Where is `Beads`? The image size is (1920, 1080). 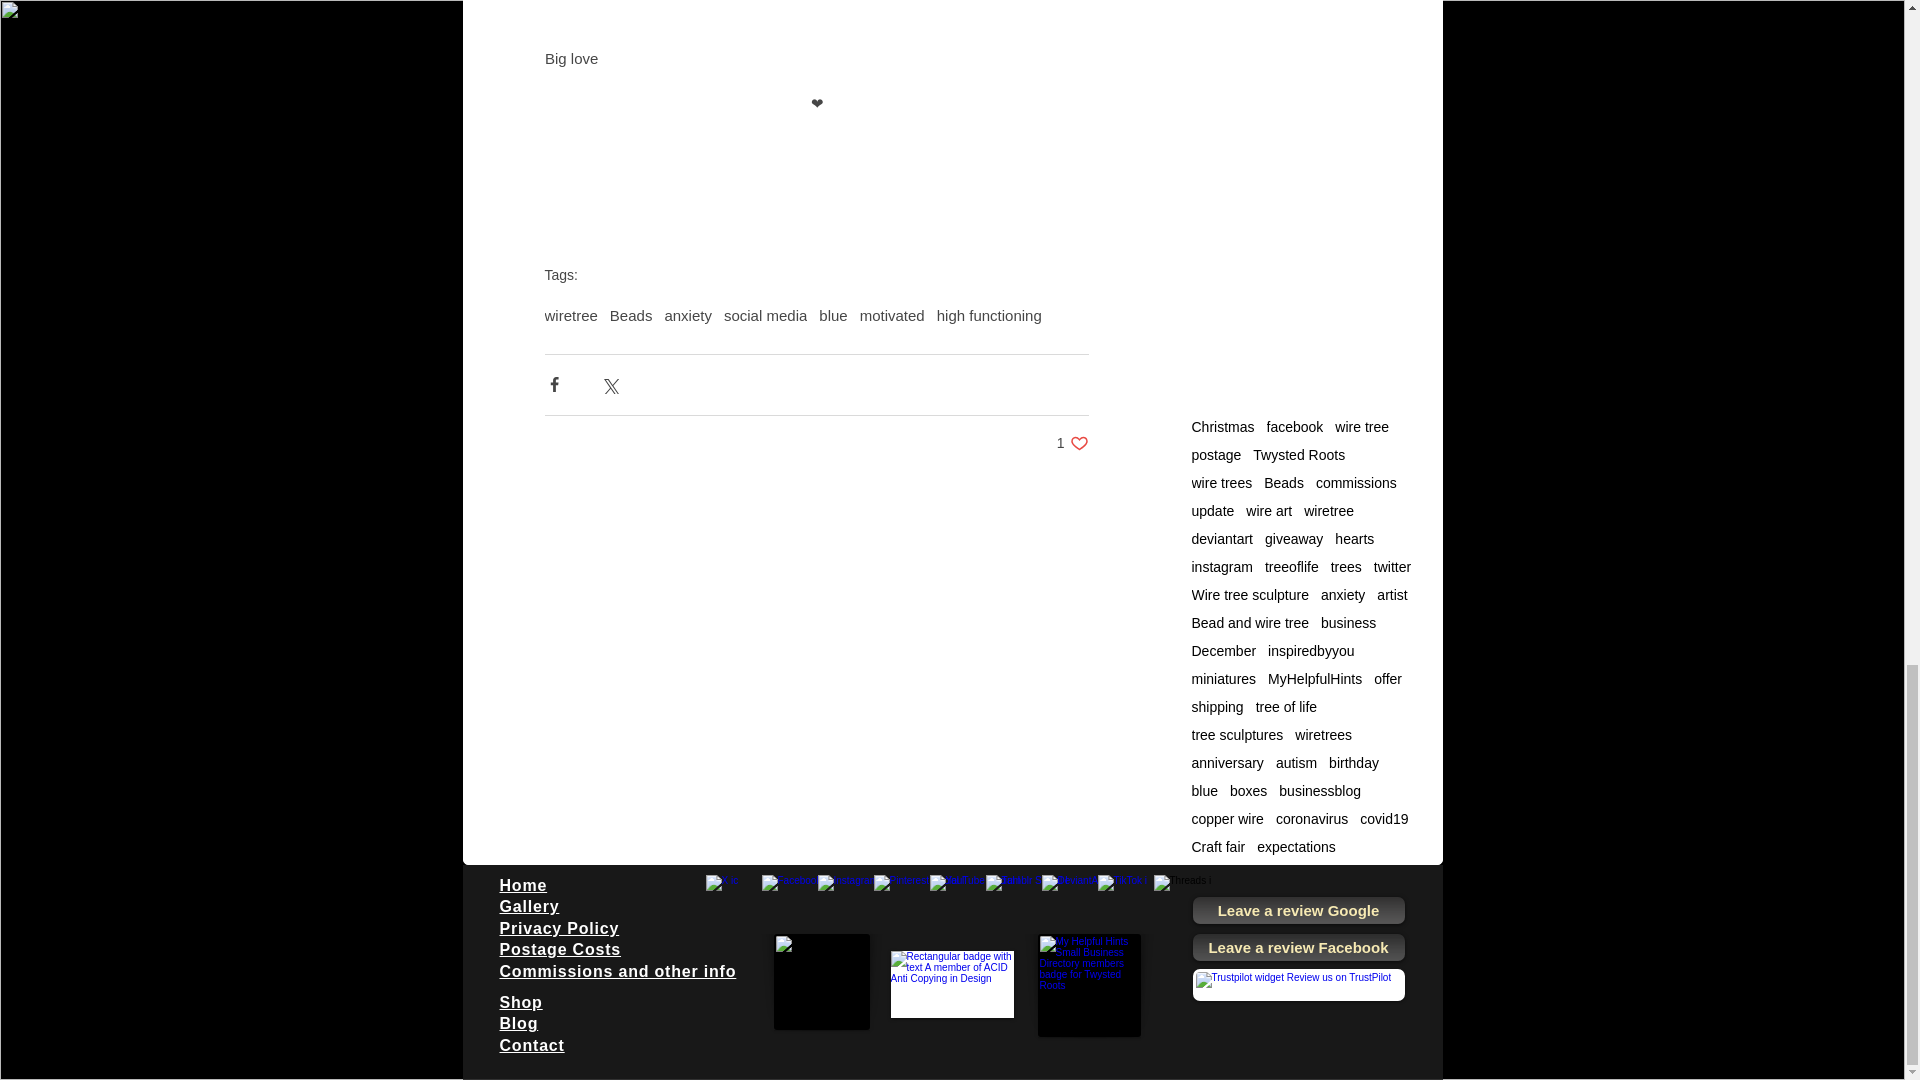 Beads is located at coordinates (1072, 443).